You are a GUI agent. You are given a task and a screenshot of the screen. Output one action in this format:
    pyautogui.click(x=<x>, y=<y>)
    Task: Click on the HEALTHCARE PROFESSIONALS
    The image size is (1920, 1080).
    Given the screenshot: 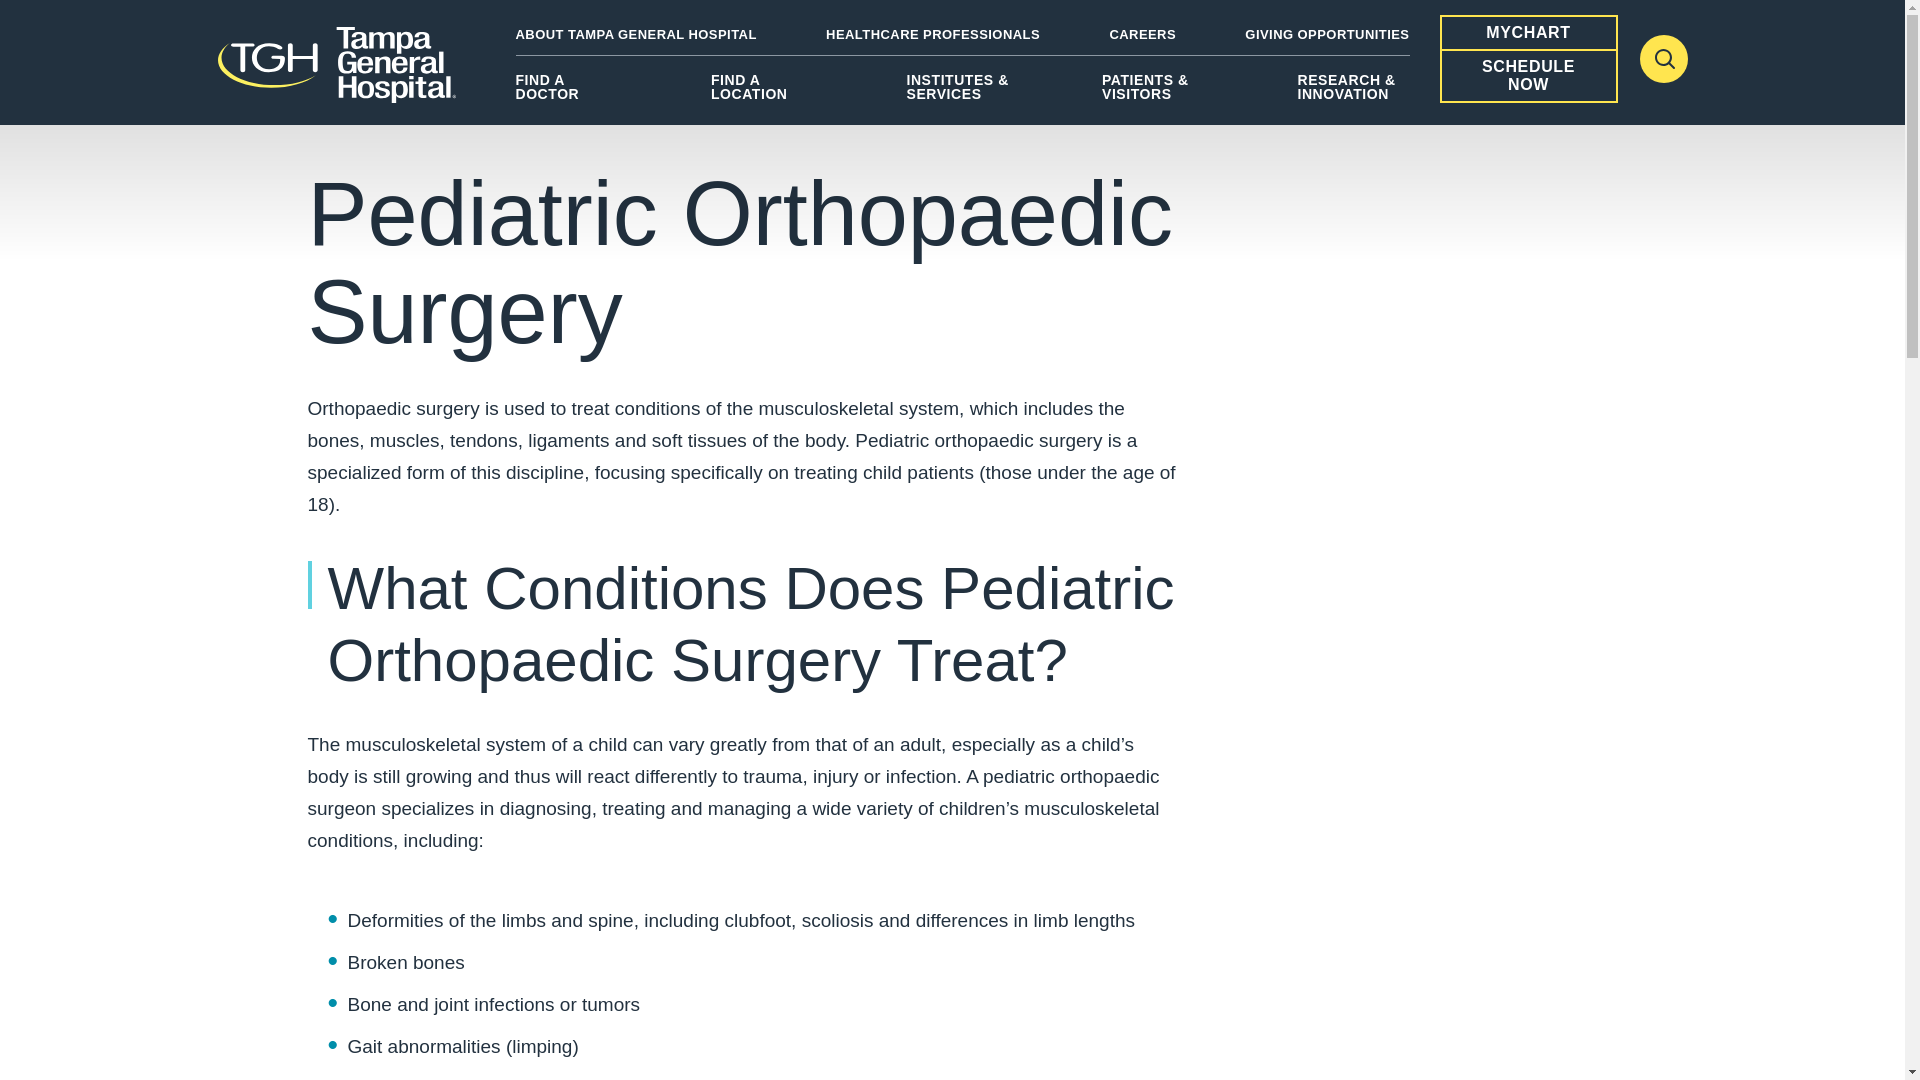 What is the action you would take?
    pyautogui.click(x=932, y=34)
    